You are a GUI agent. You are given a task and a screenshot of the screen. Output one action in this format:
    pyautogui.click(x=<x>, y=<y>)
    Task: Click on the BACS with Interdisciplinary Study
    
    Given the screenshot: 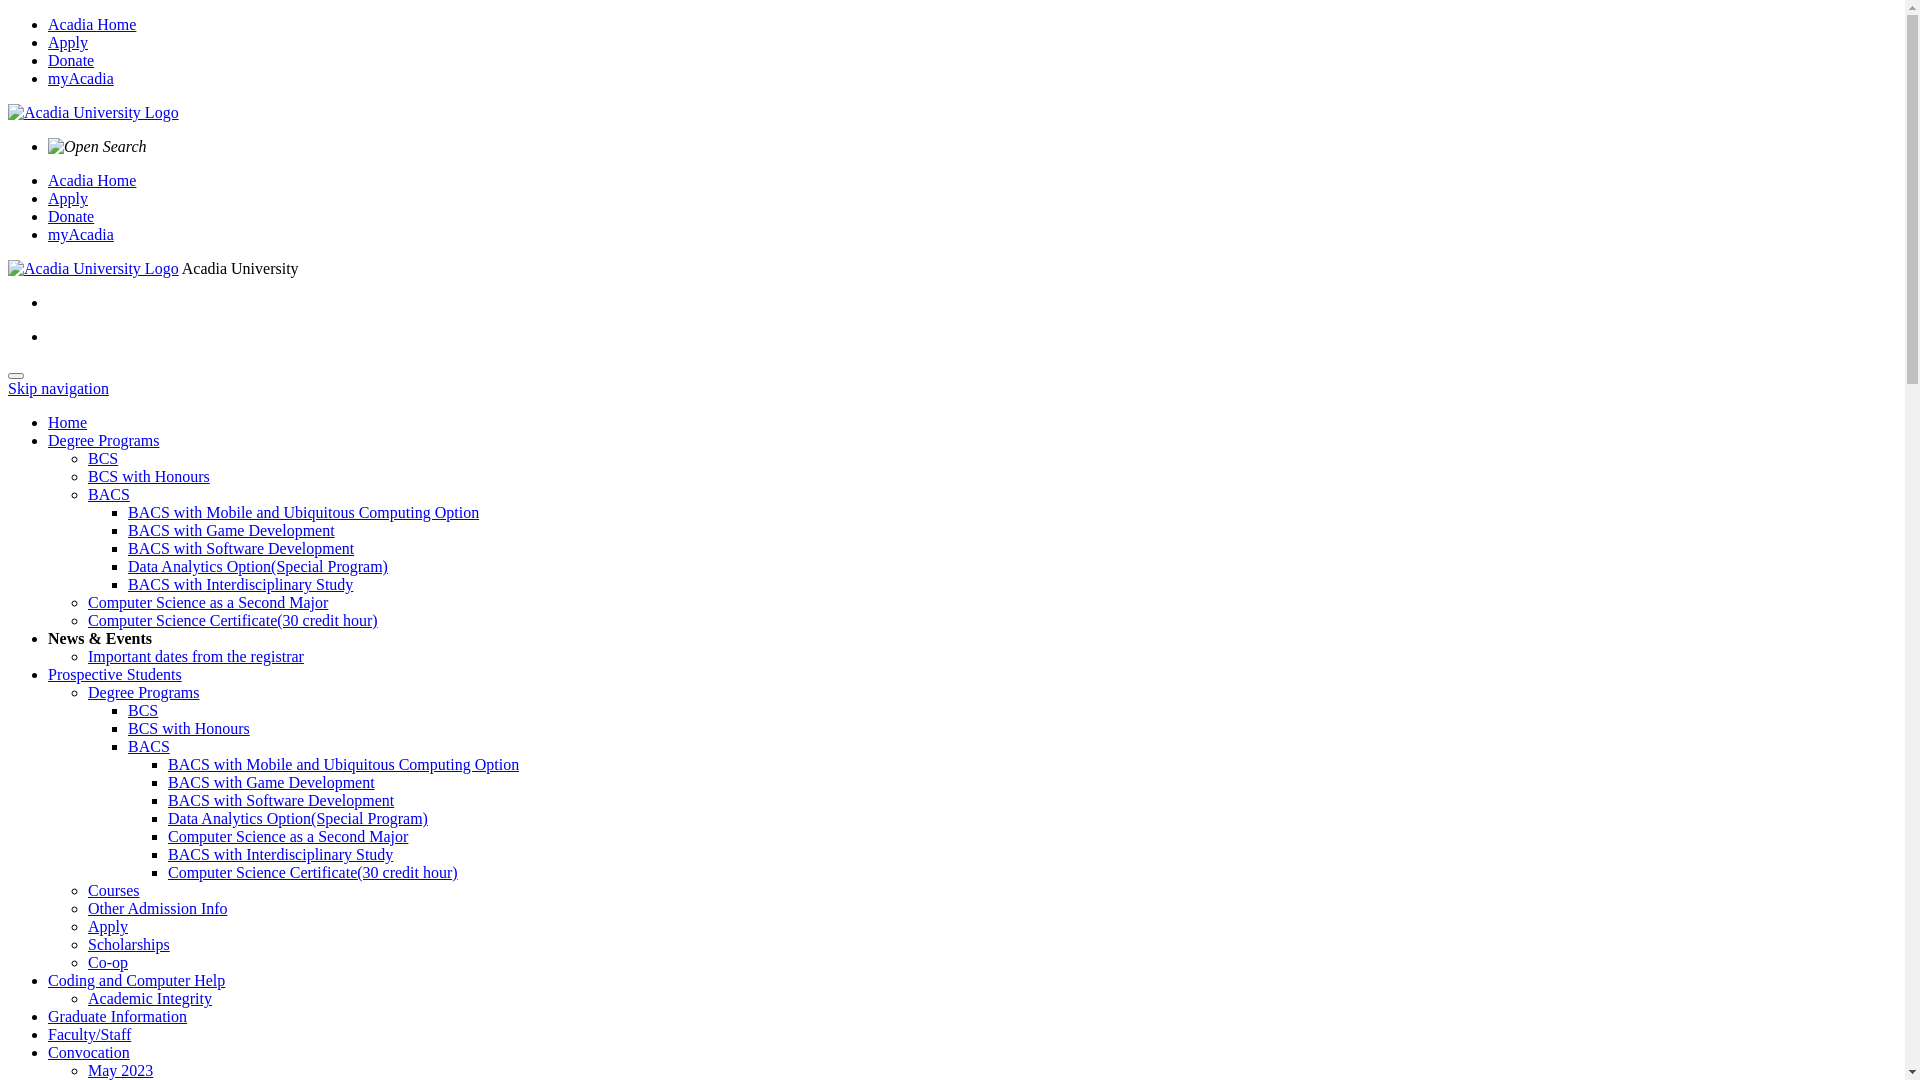 What is the action you would take?
    pyautogui.click(x=280, y=854)
    